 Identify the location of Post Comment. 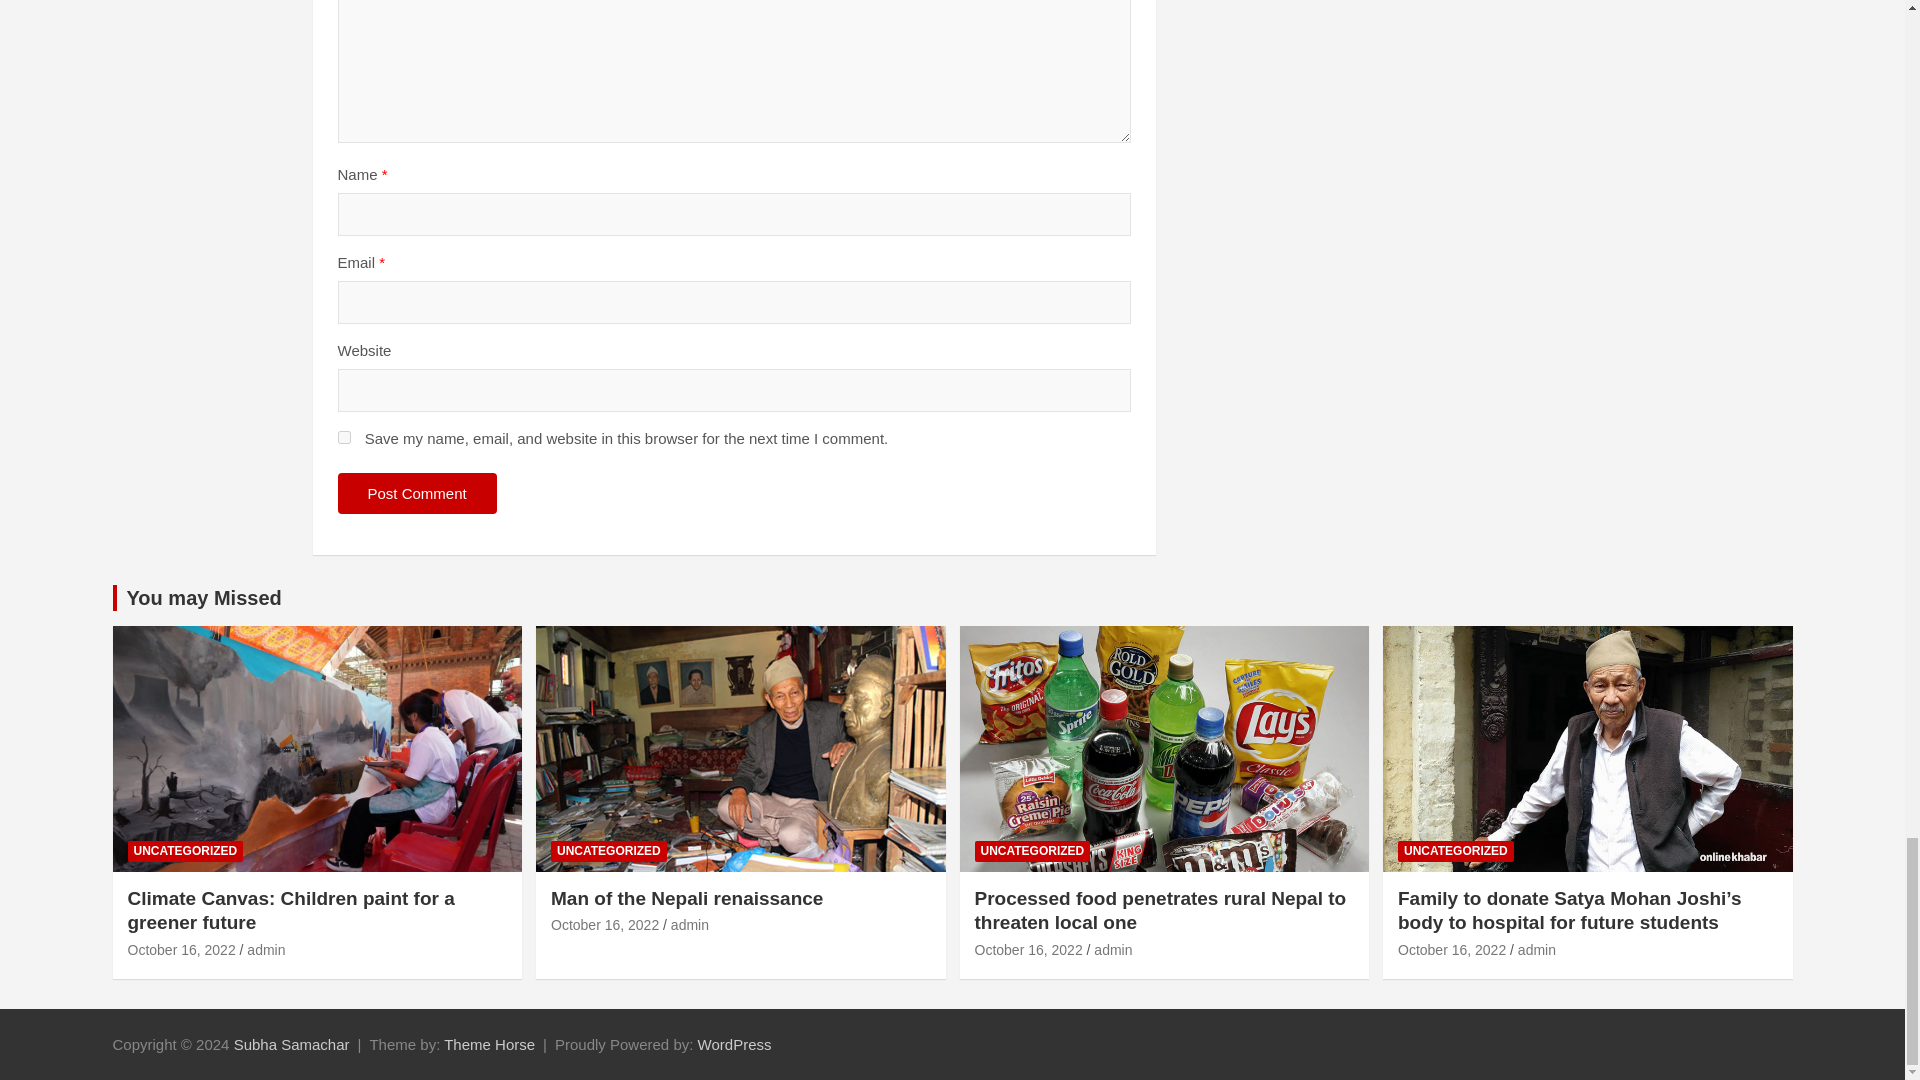
(417, 494).